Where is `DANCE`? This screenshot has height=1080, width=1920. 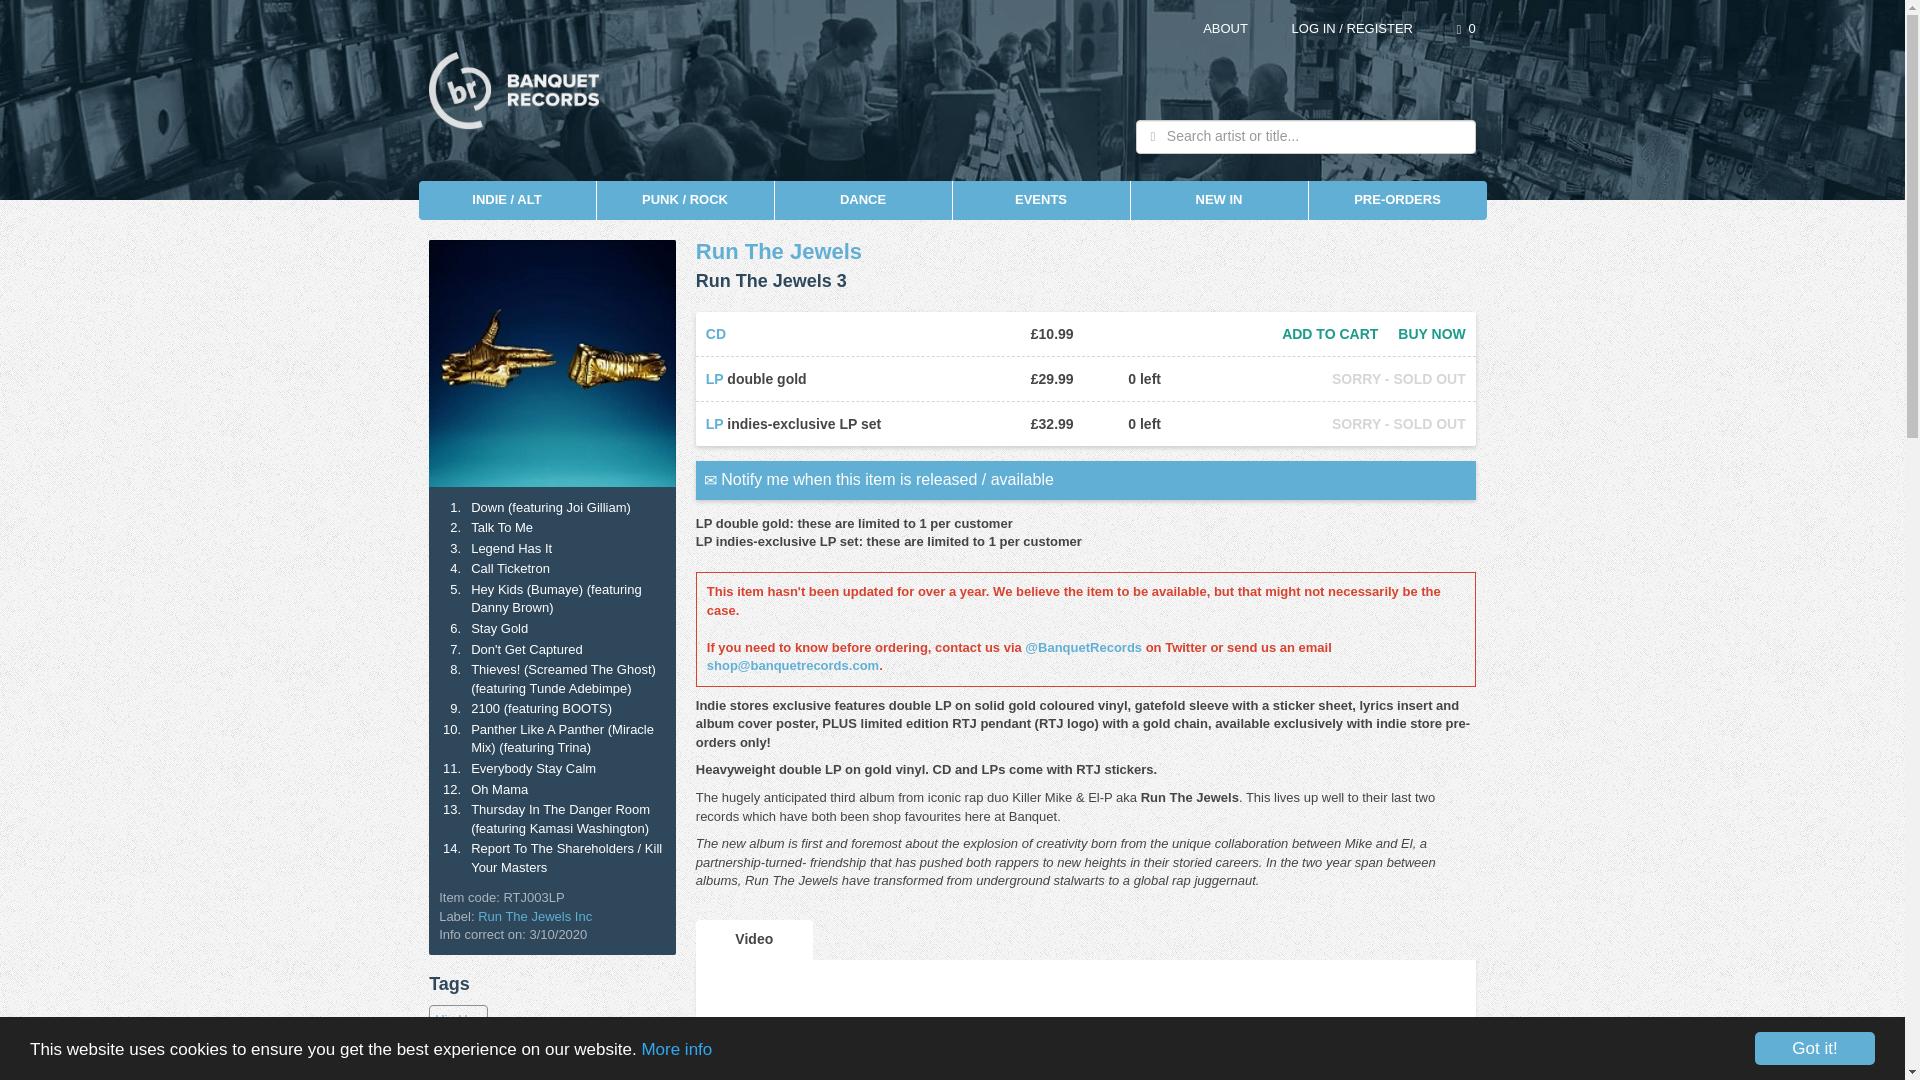
DANCE is located at coordinates (862, 200).